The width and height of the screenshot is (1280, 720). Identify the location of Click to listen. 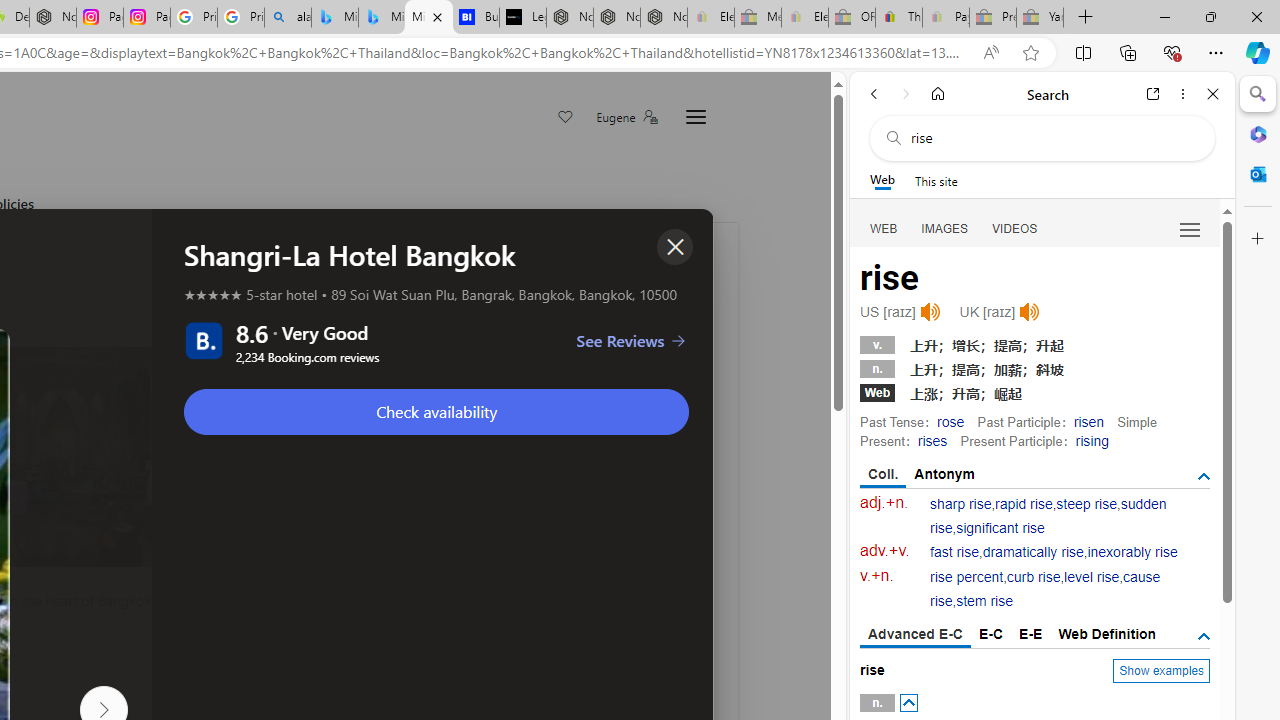
(1030, 312).